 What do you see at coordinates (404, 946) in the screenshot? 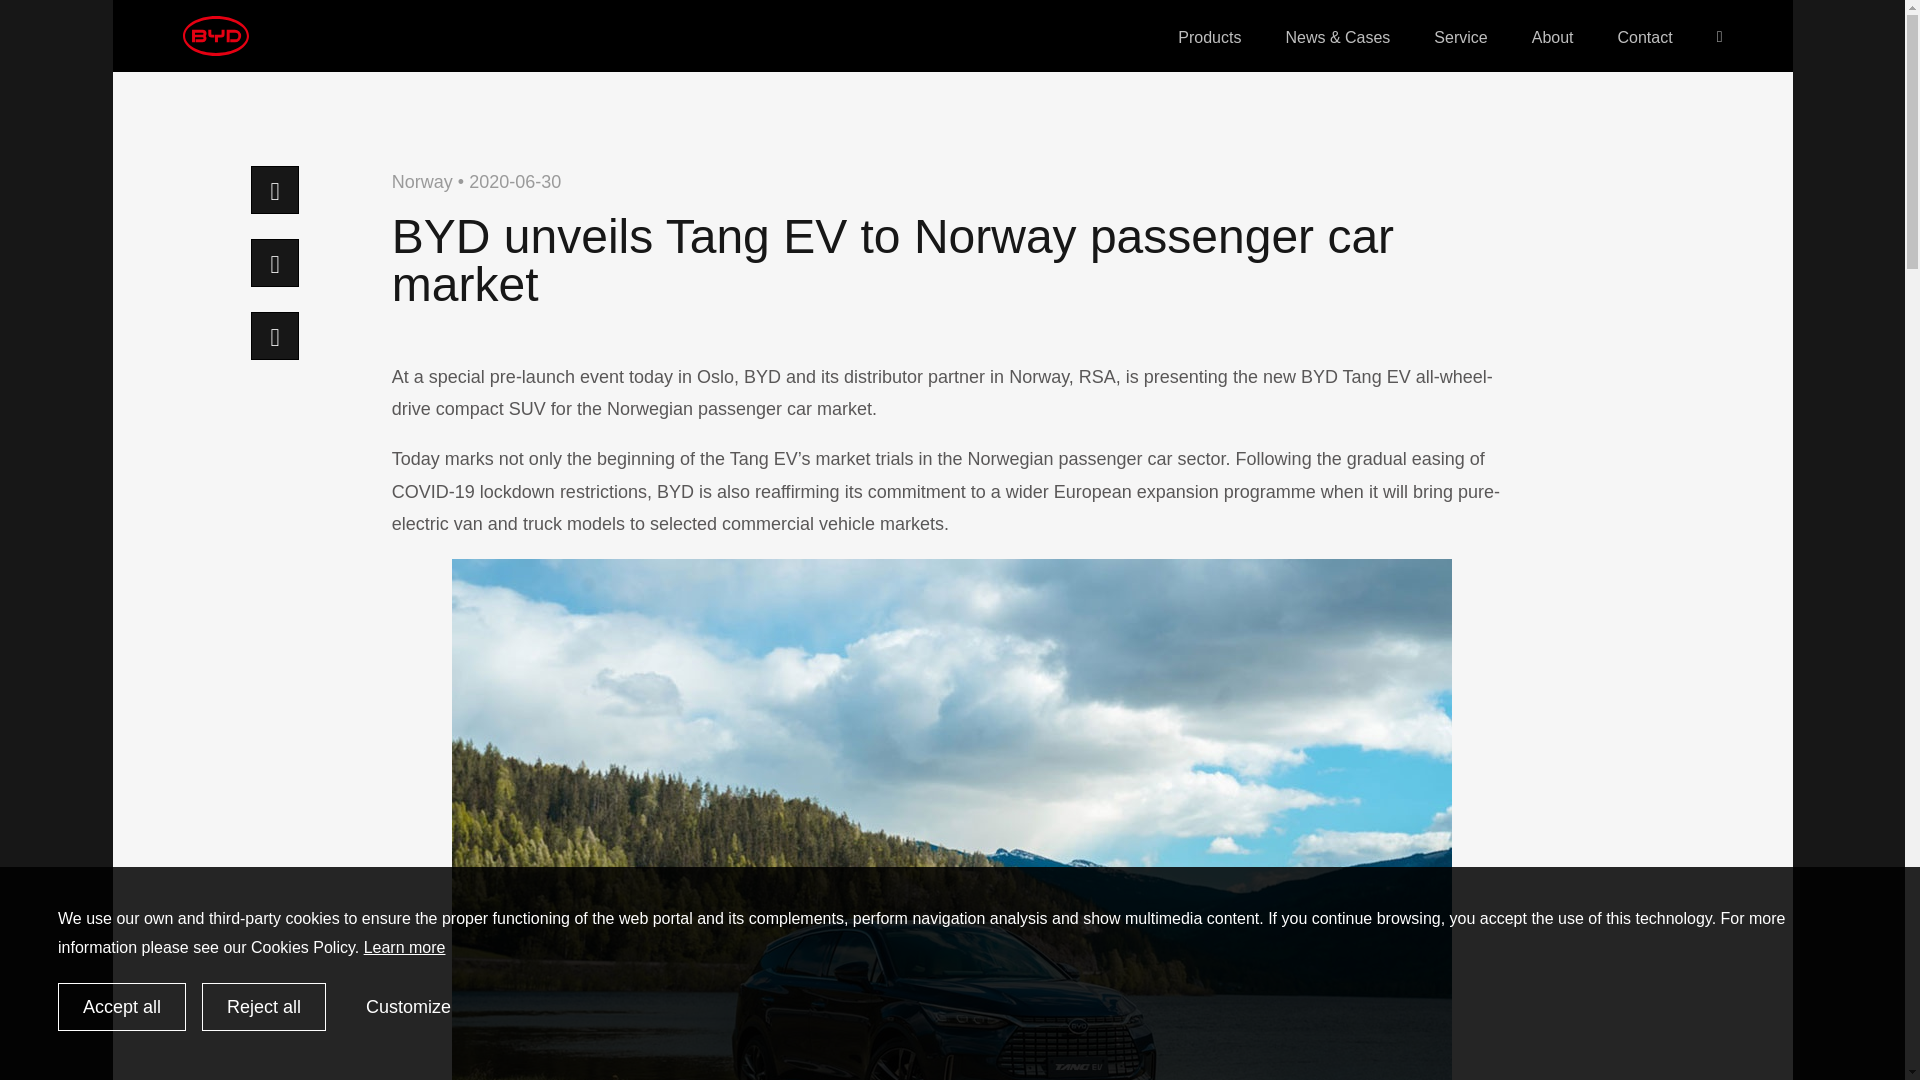
I see `Learn more` at bounding box center [404, 946].